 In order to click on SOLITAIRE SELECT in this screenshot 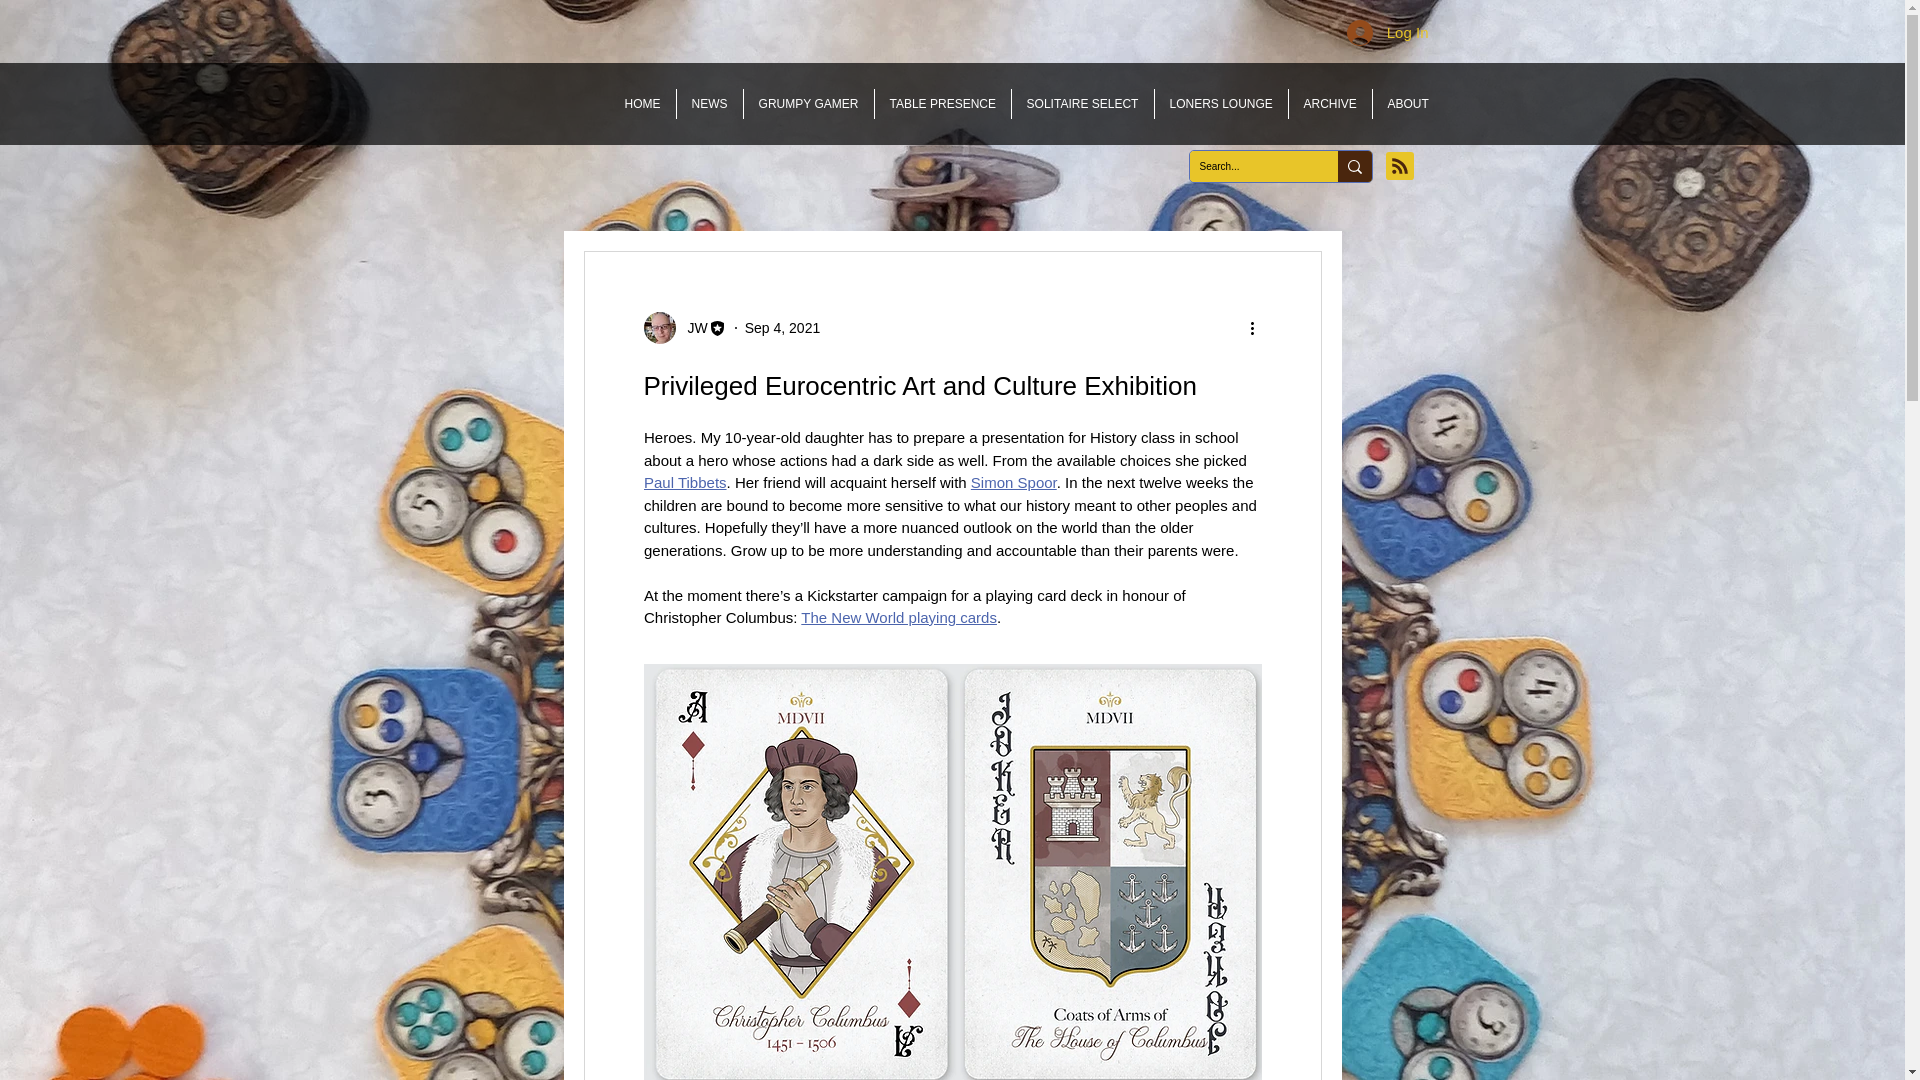, I will do `click(1082, 103)`.